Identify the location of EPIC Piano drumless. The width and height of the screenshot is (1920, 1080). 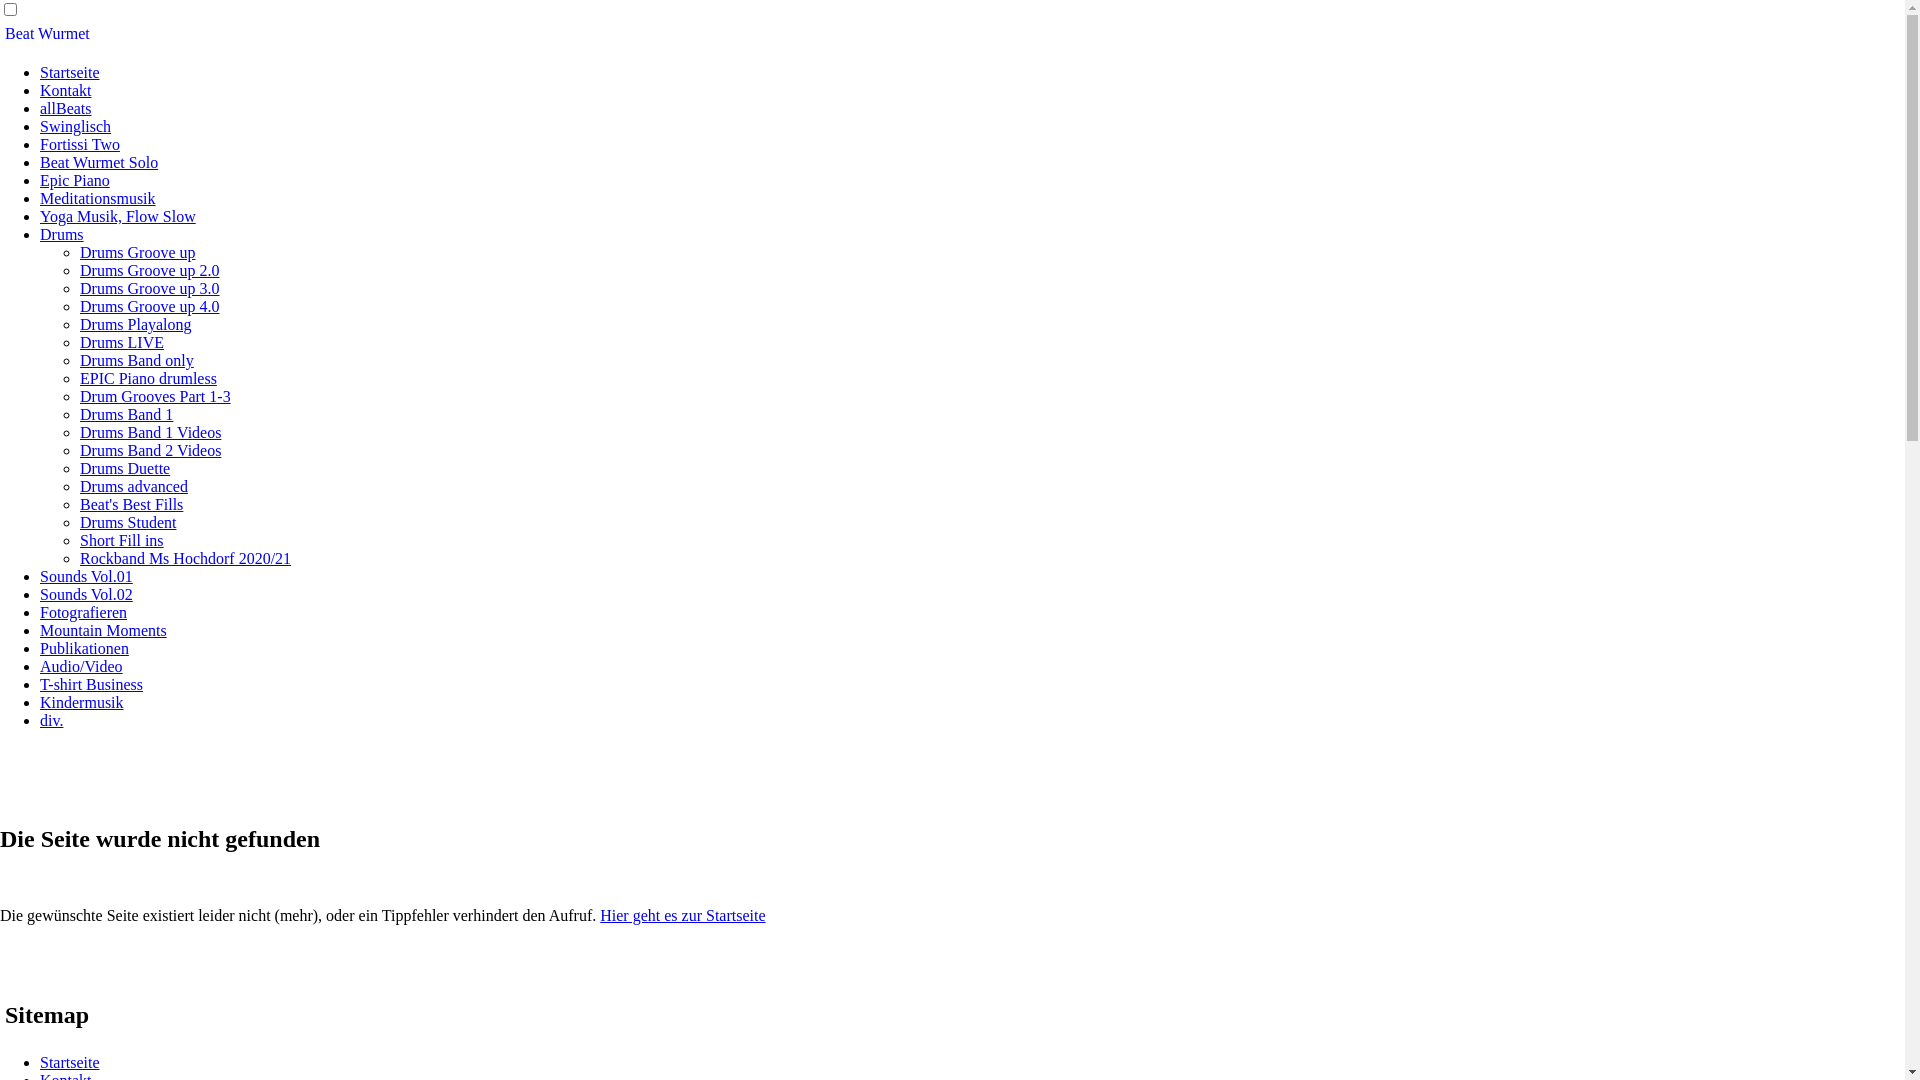
(148, 378).